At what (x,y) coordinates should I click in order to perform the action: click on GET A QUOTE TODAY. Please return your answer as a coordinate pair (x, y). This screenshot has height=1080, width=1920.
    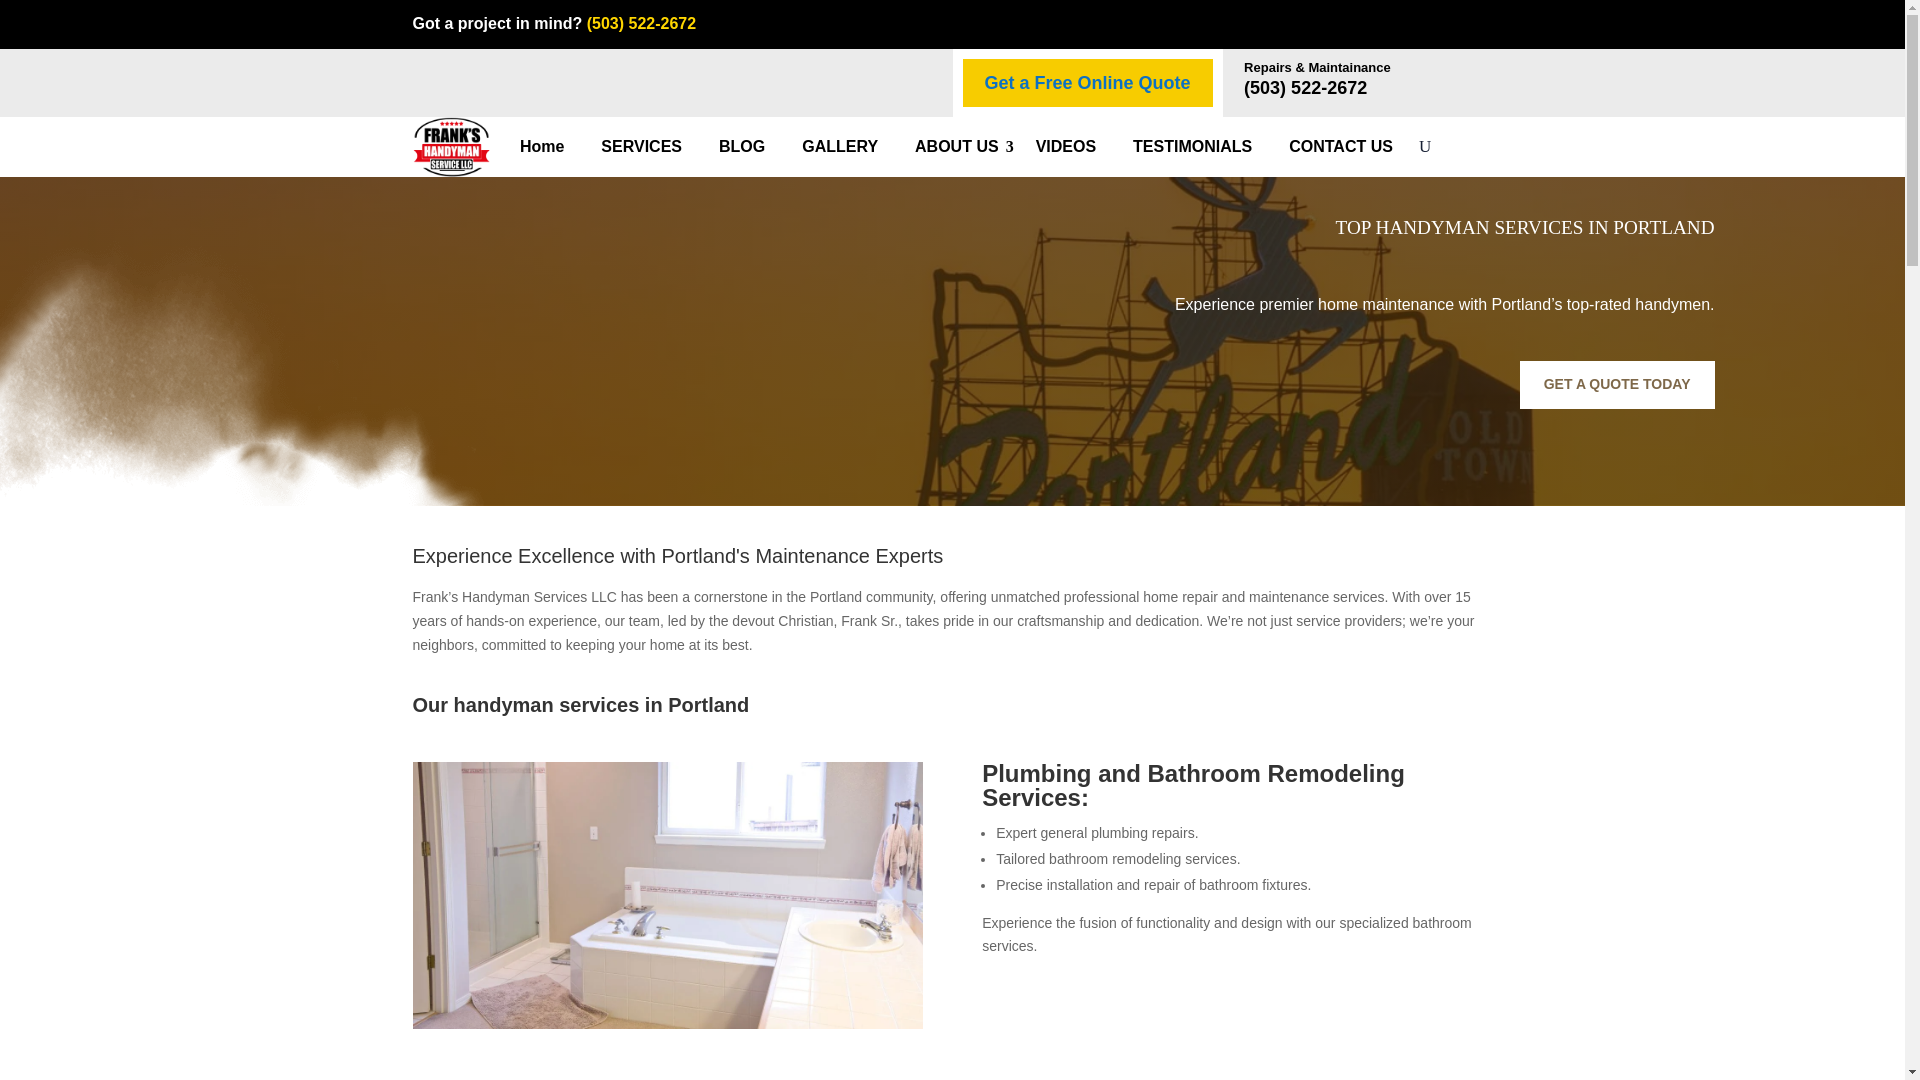
    Looking at the image, I should click on (1617, 384).